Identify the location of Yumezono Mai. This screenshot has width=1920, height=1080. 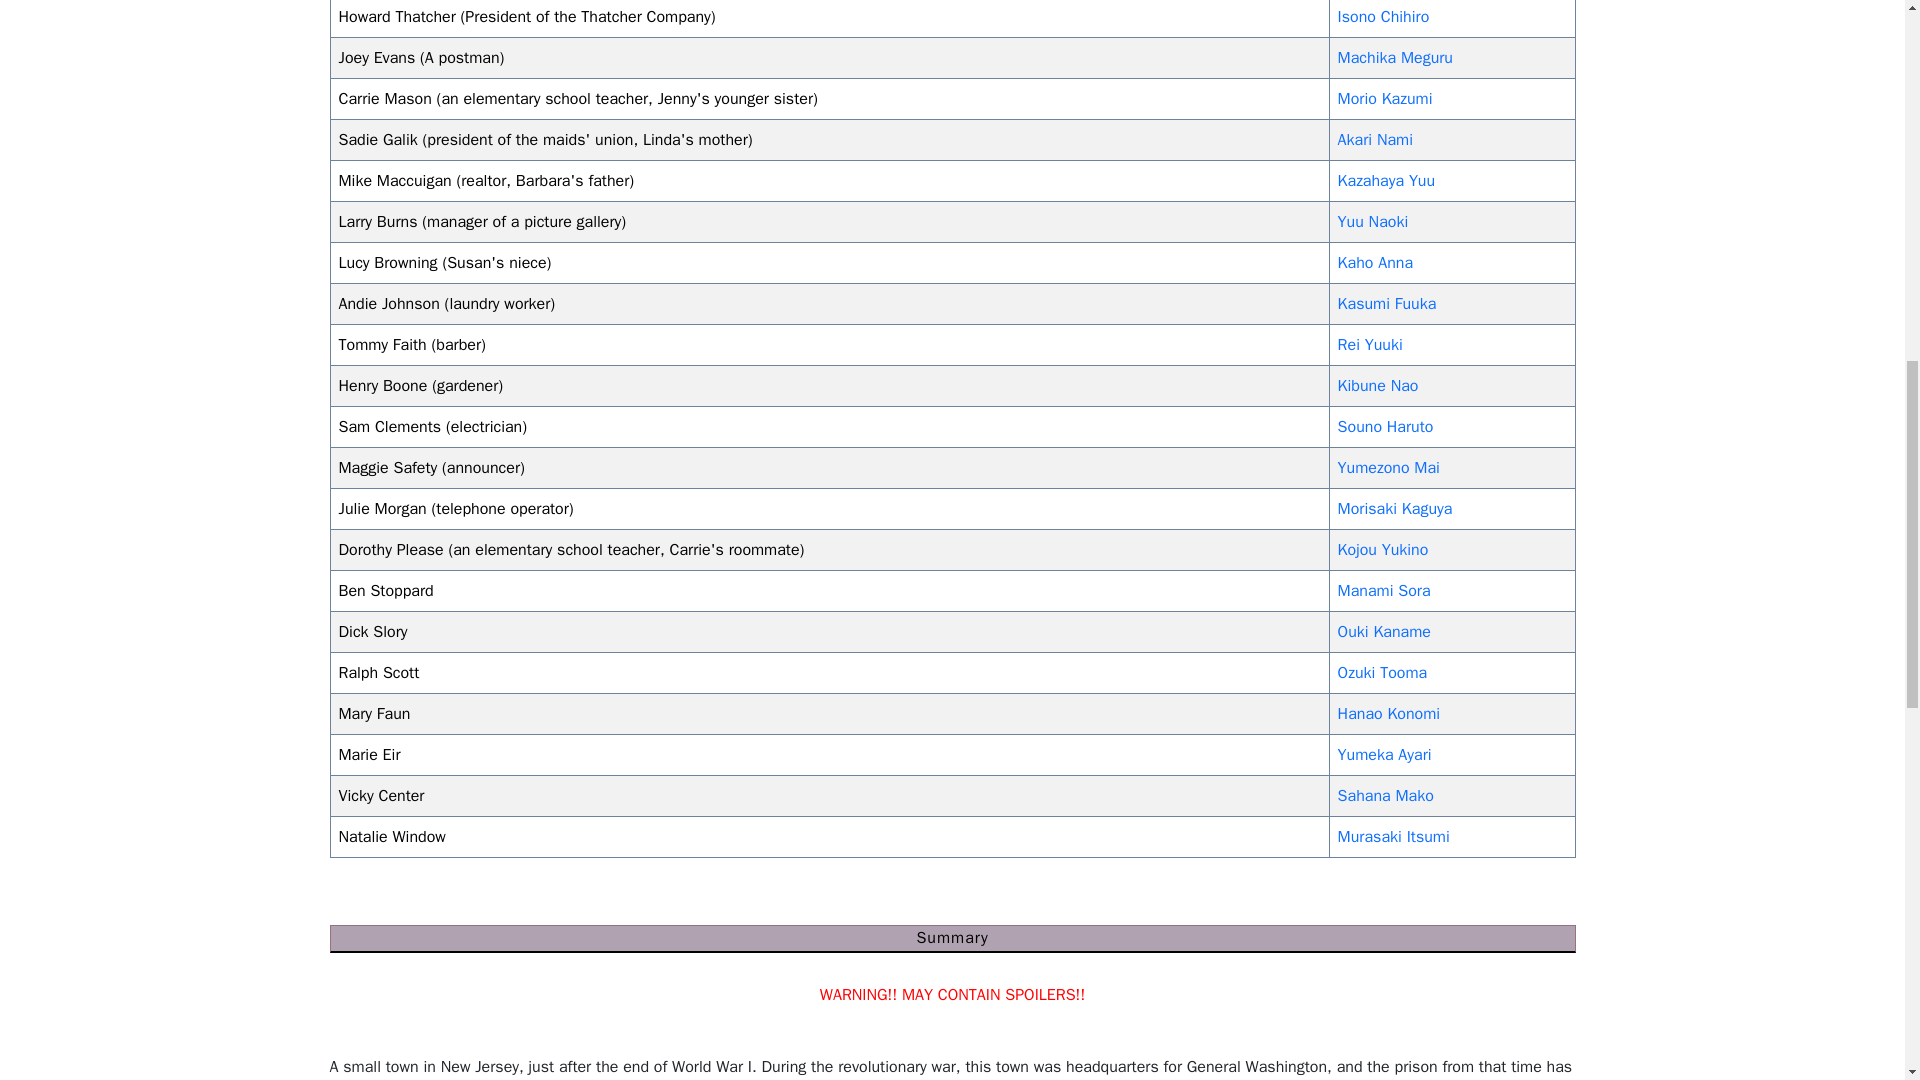
(1389, 468).